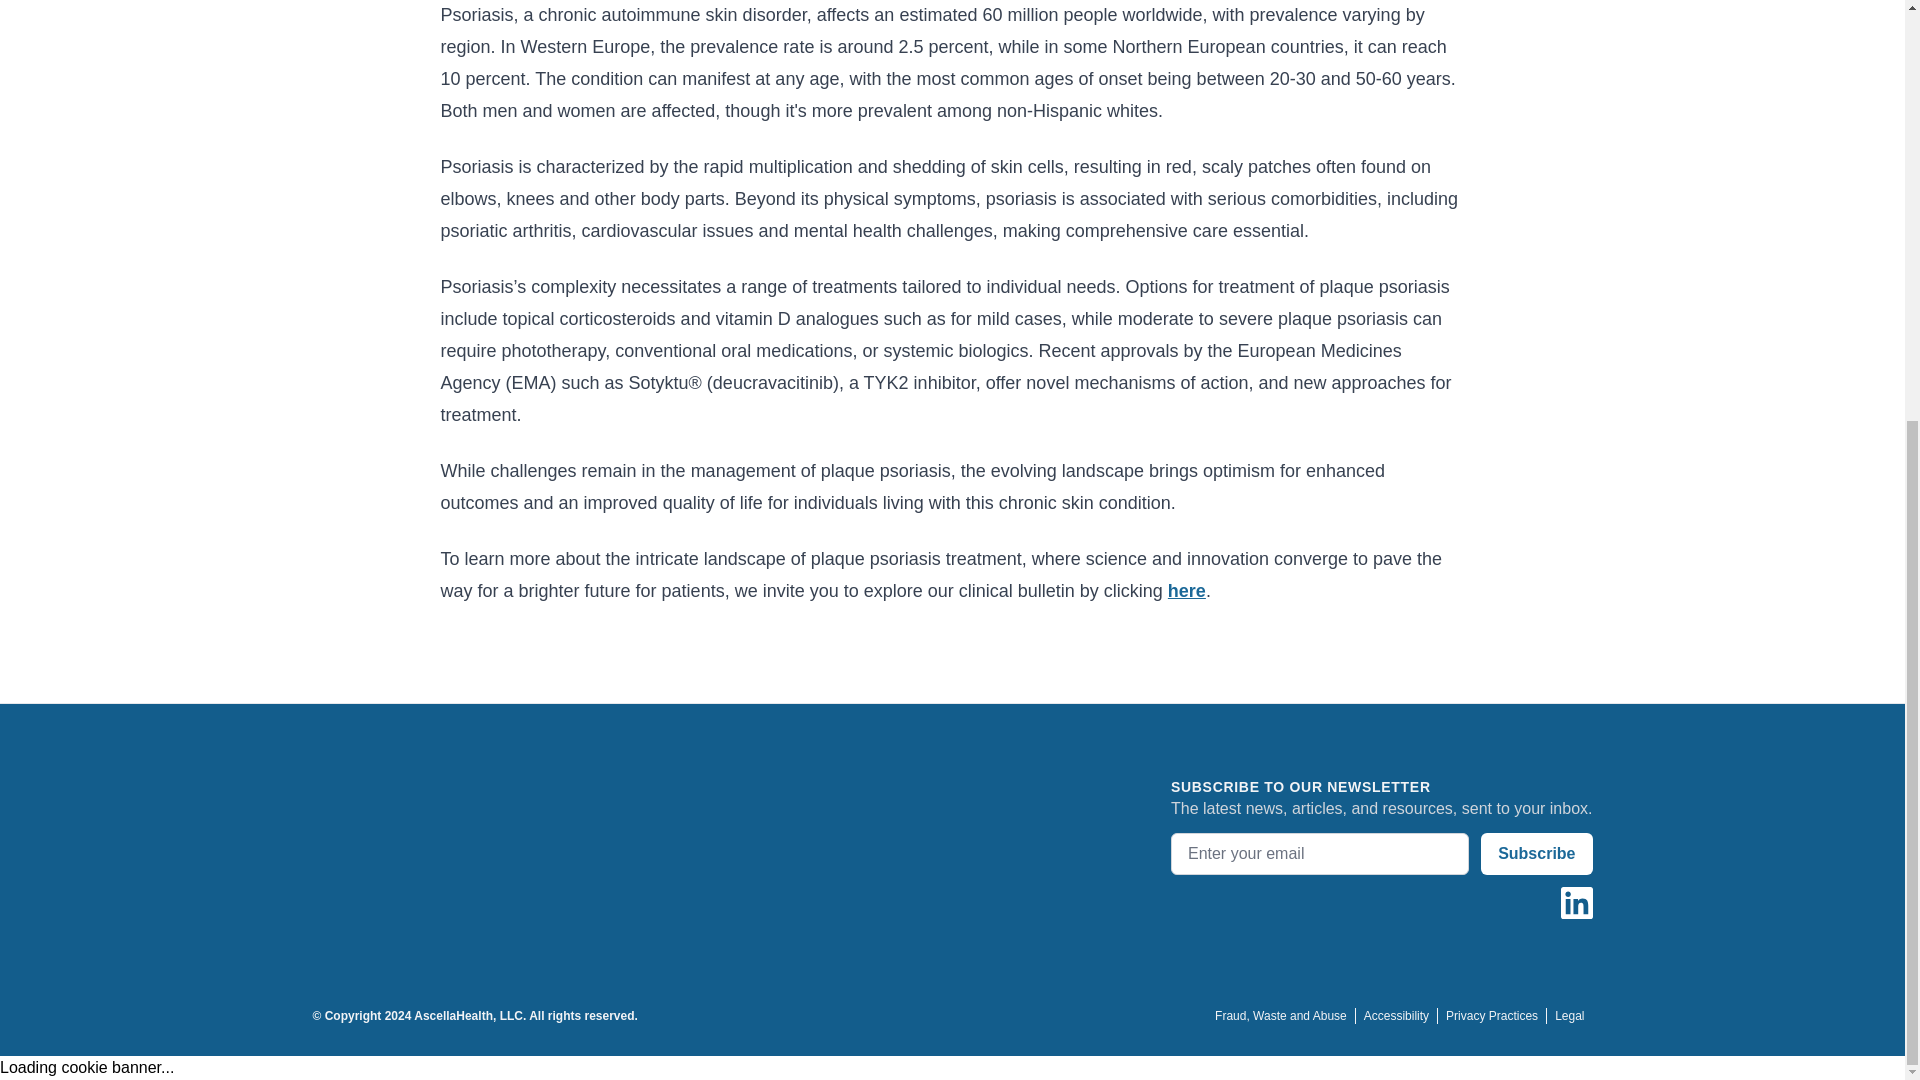 The width and height of the screenshot is (1920, 1080). I want to click on Fraud, Waste and Abuse, so click(1281, 1015).